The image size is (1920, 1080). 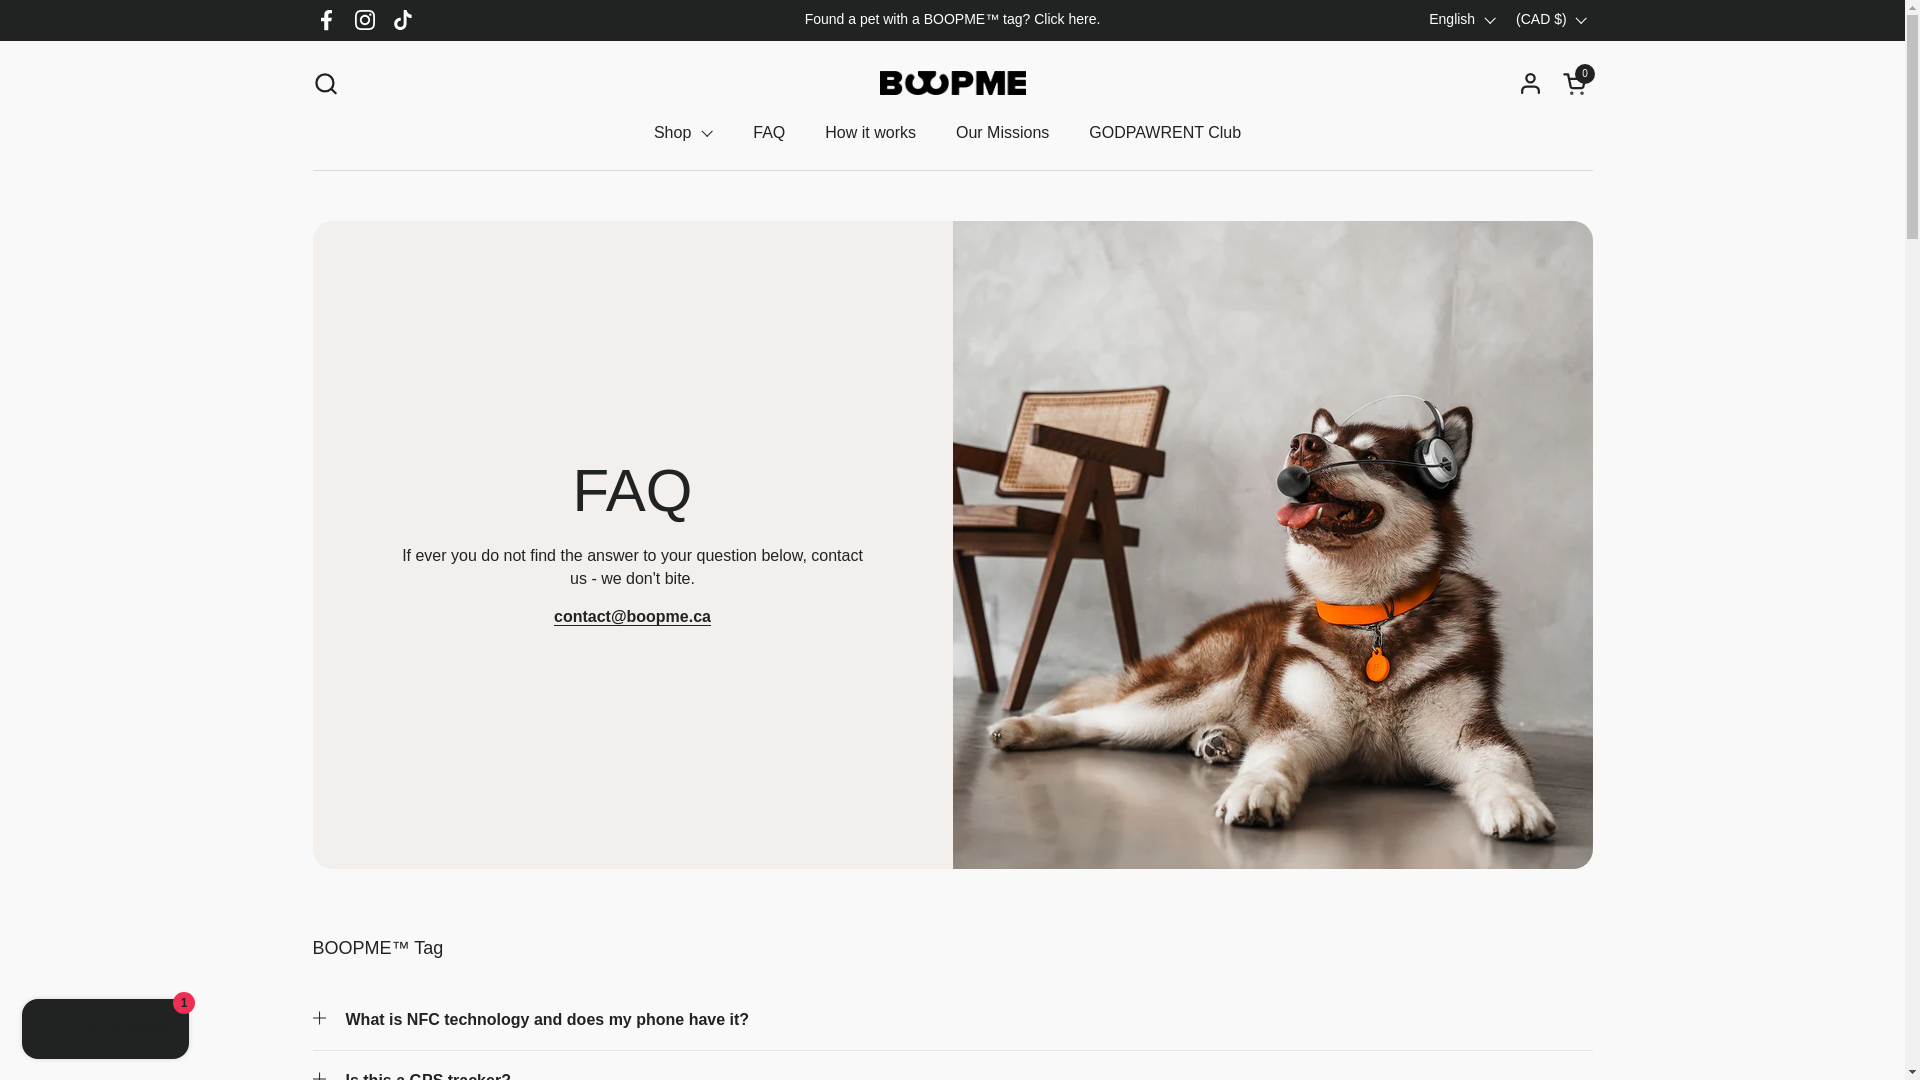 What do you see at coordinates (768, 132) in the screenshot?
I see `FAQ` at bounding box center [768, 132].